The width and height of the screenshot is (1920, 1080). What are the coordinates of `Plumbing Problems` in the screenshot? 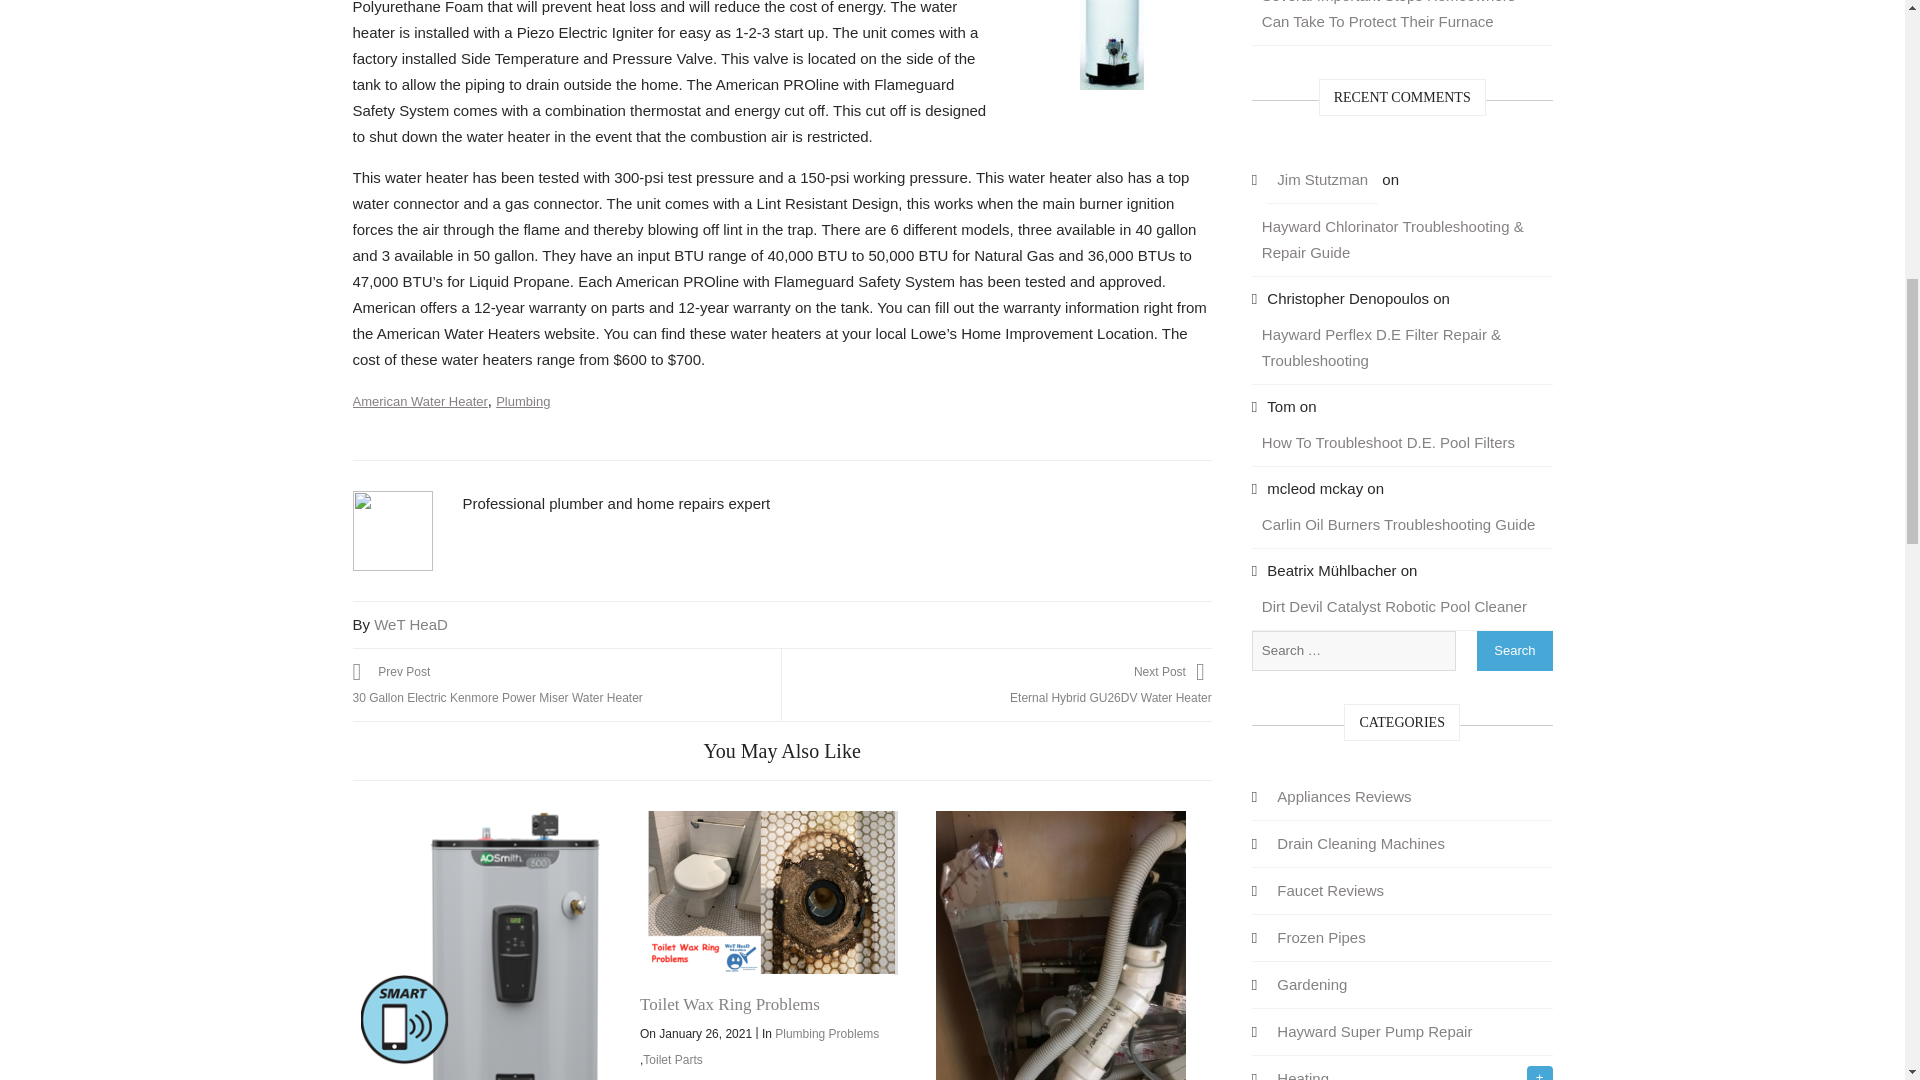 It's located at (996, 685).